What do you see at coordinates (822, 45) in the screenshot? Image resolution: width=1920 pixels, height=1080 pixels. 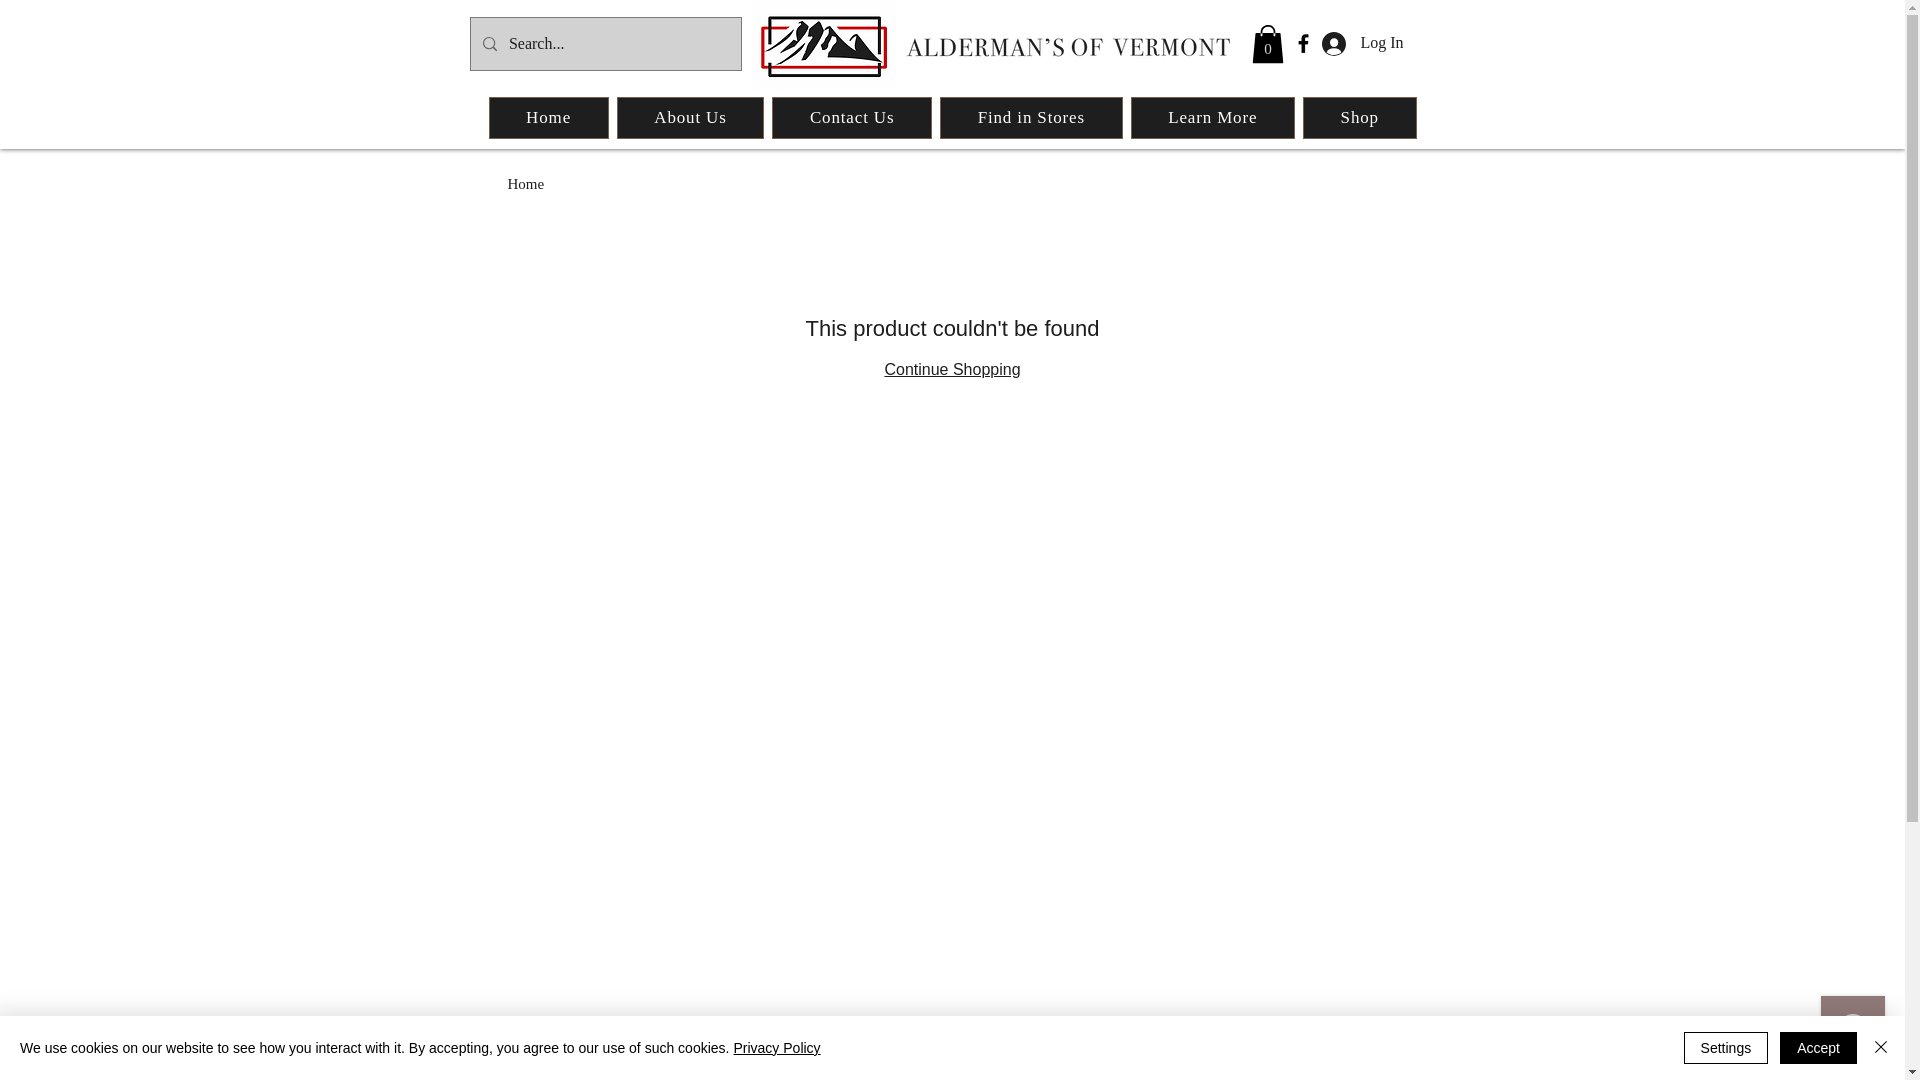 I see `ICON.png` at bounding box center [822, 45].